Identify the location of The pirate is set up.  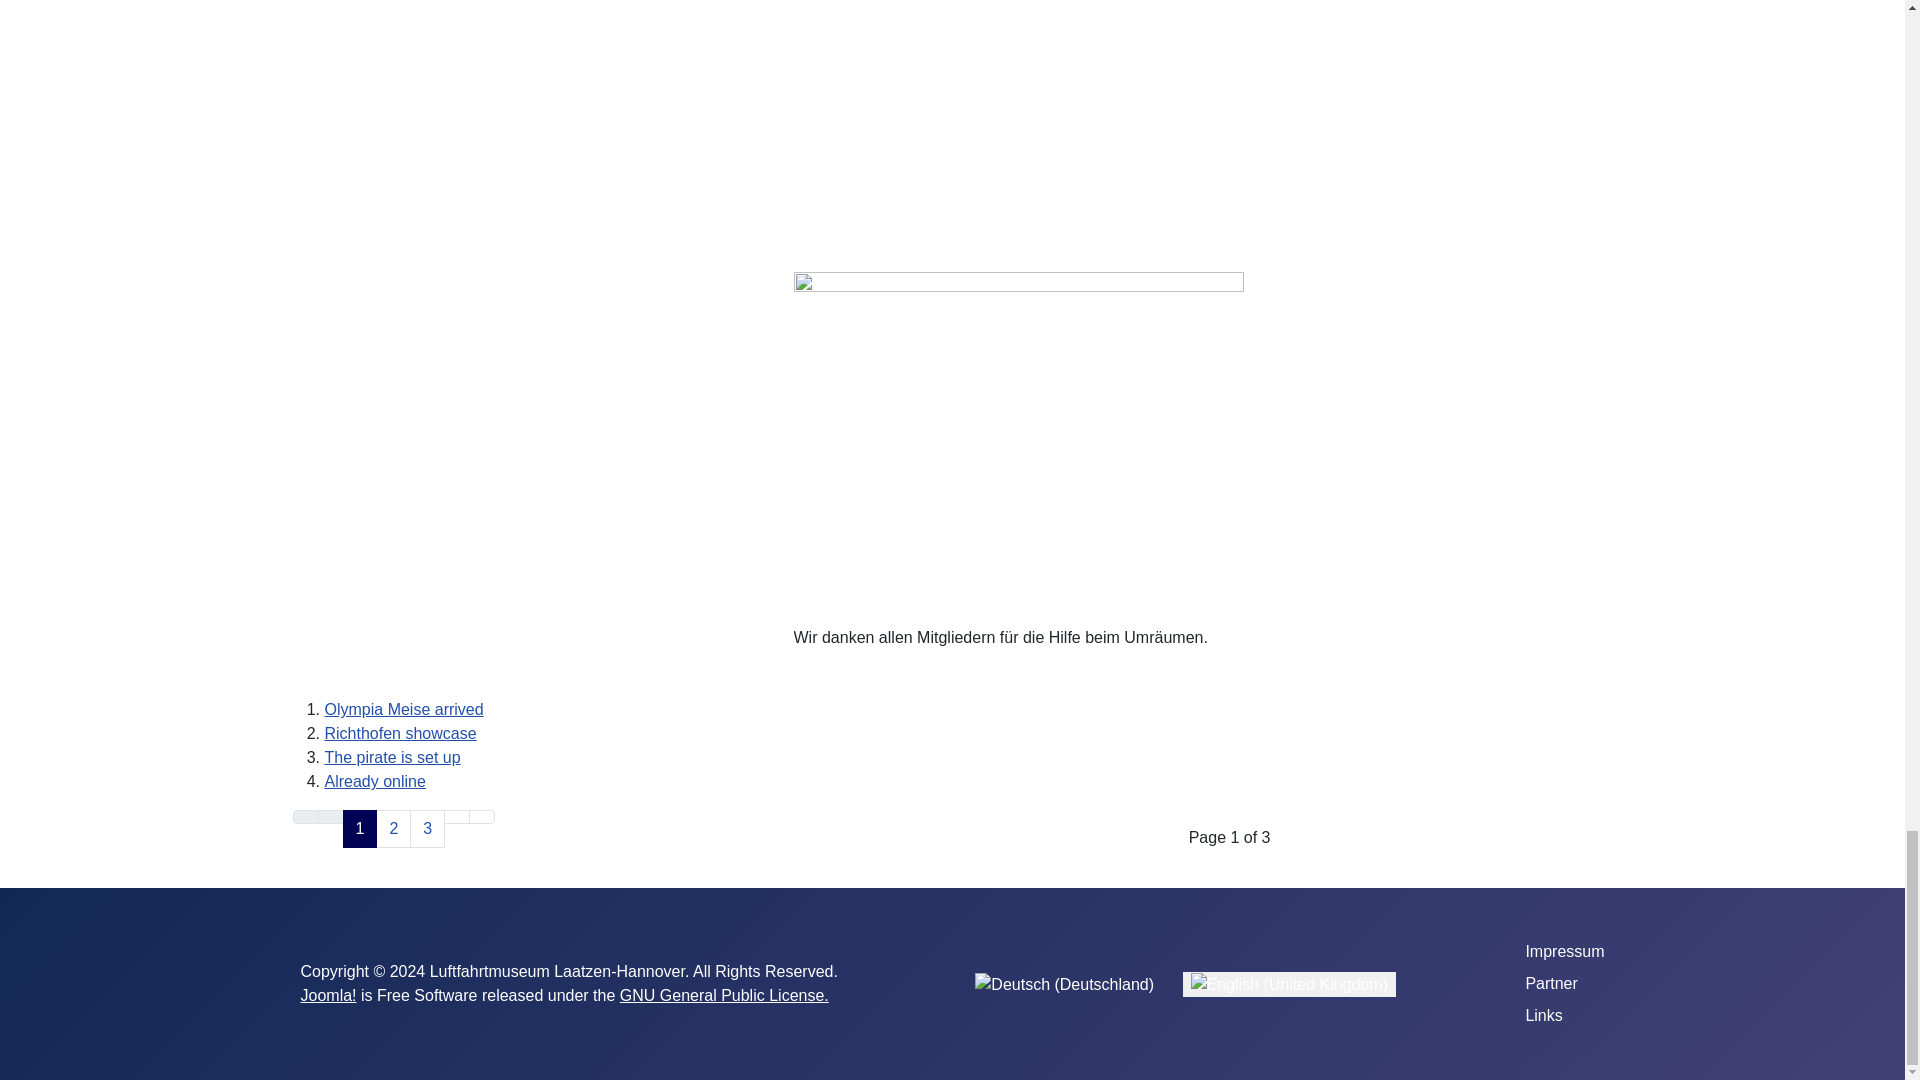
(392, 757).